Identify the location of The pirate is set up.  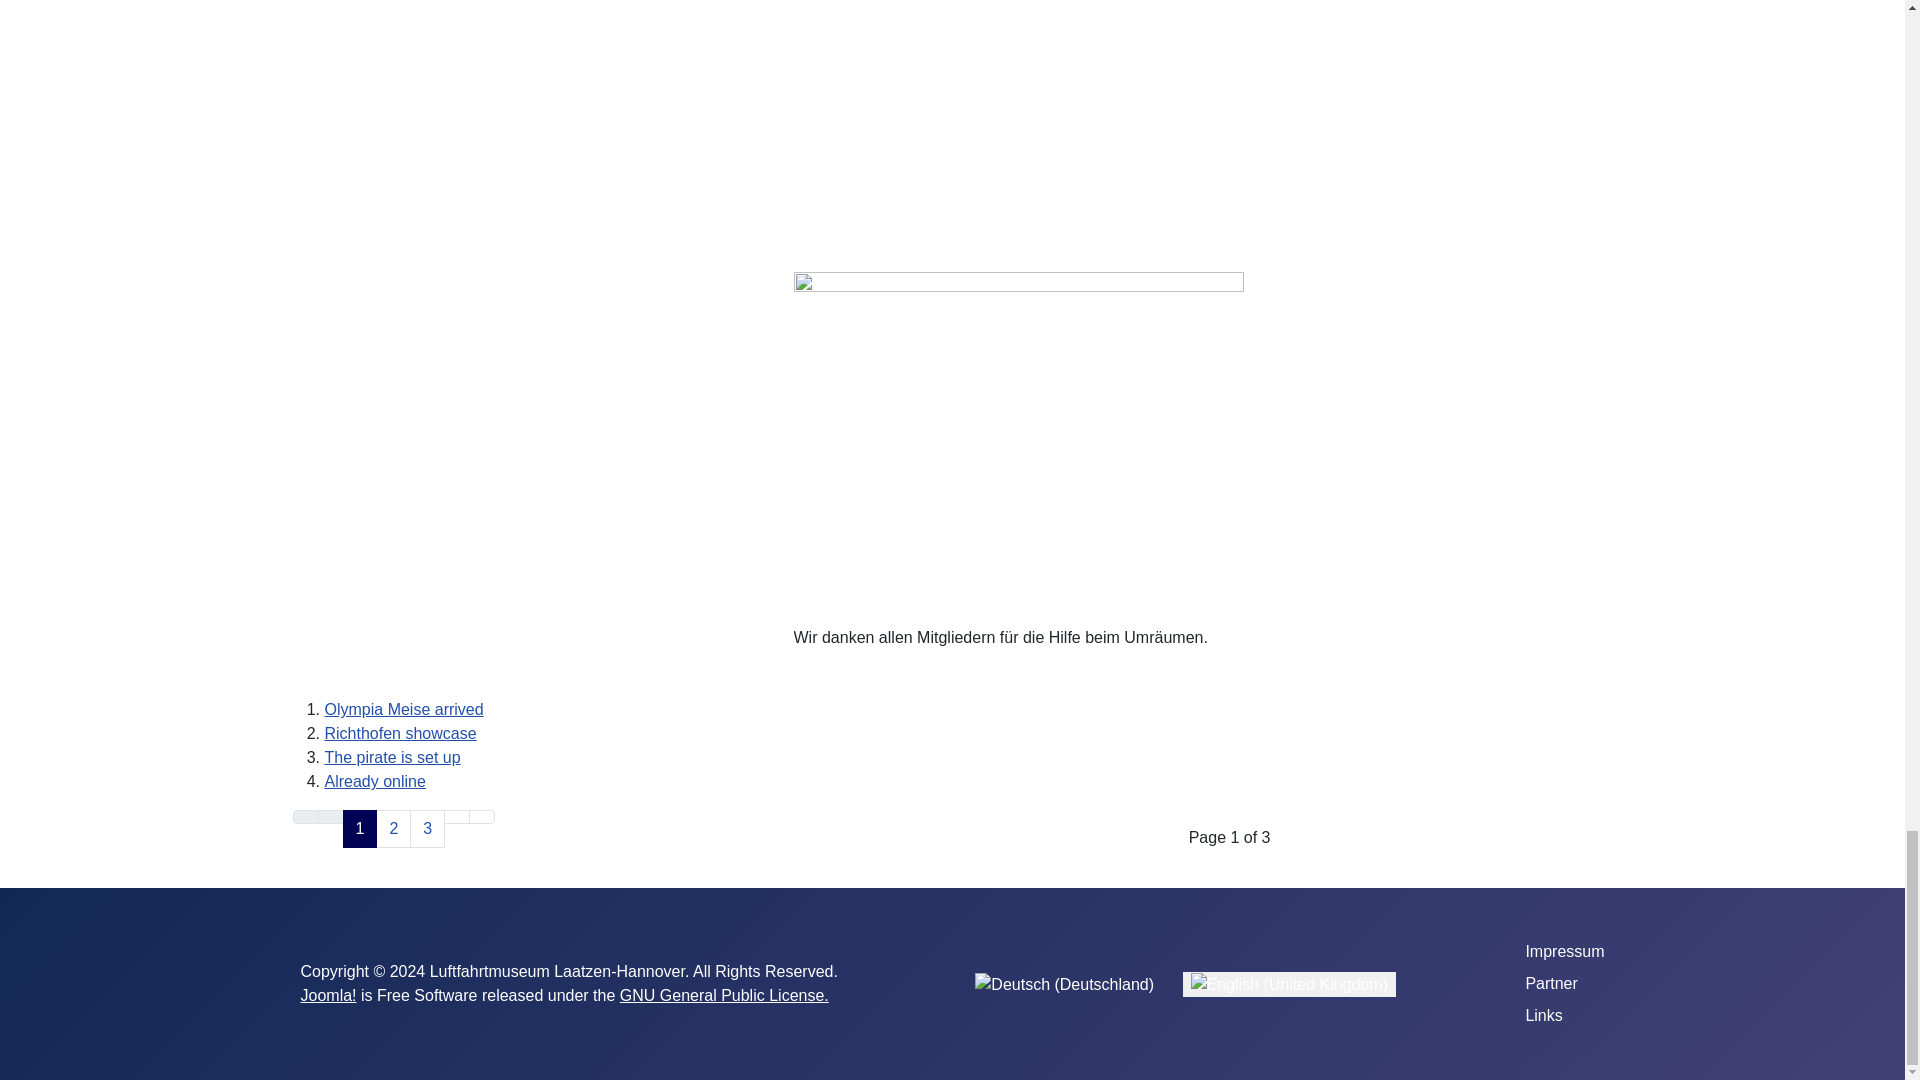
(392, 757).